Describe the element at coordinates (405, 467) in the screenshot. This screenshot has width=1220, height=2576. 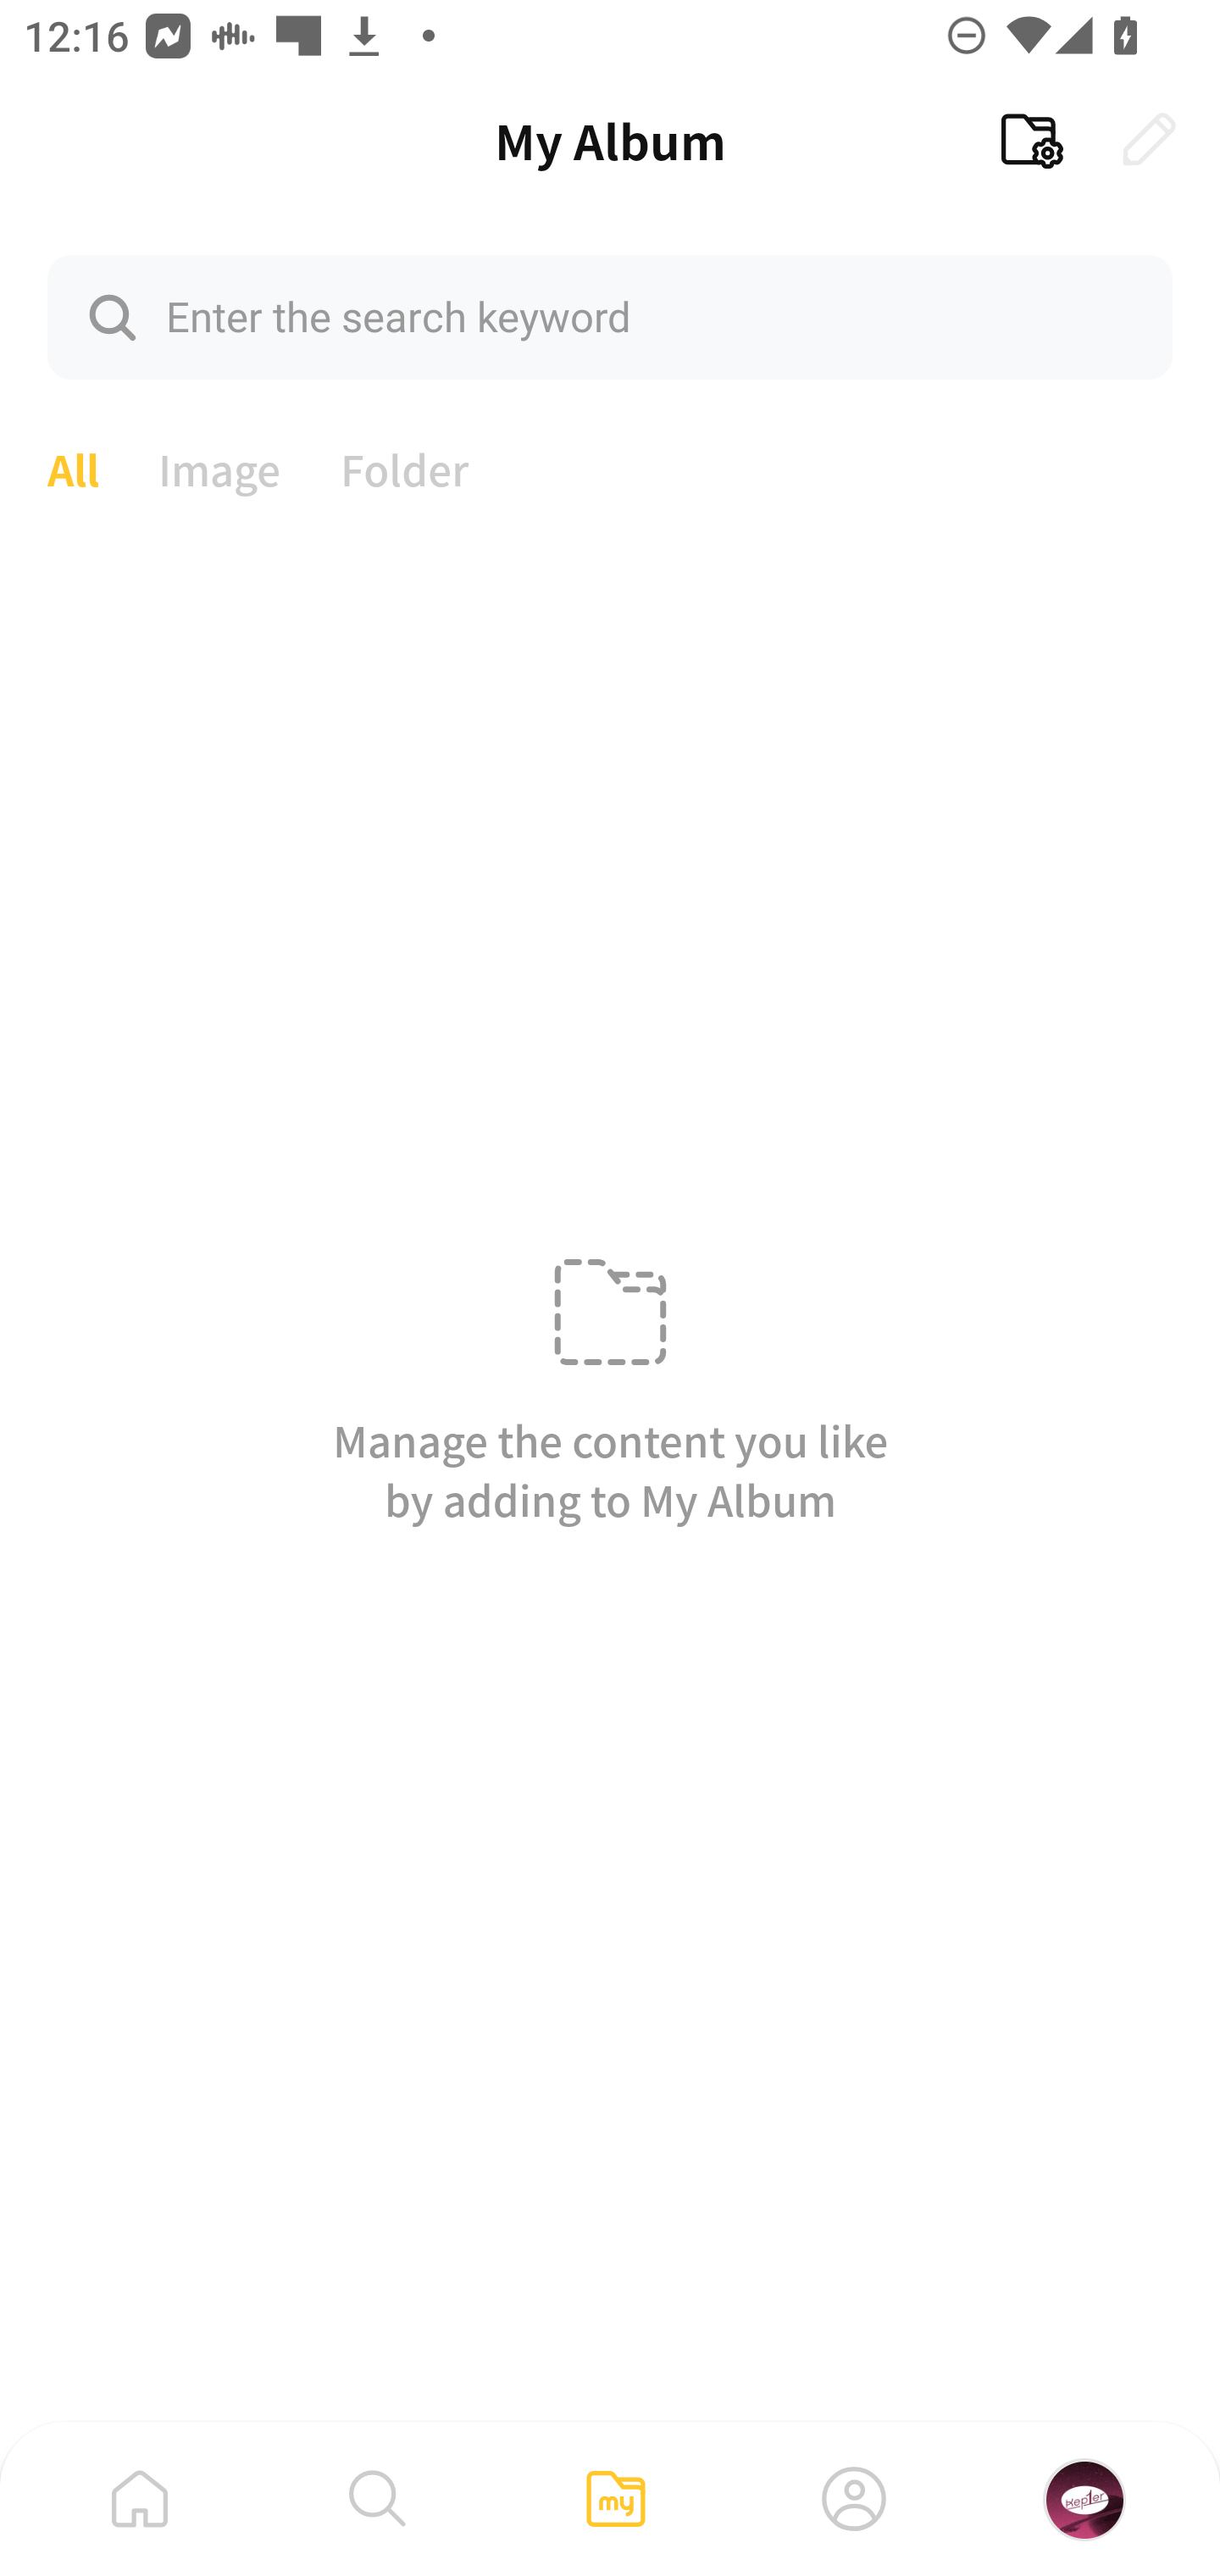
I see `Folder` at that location.